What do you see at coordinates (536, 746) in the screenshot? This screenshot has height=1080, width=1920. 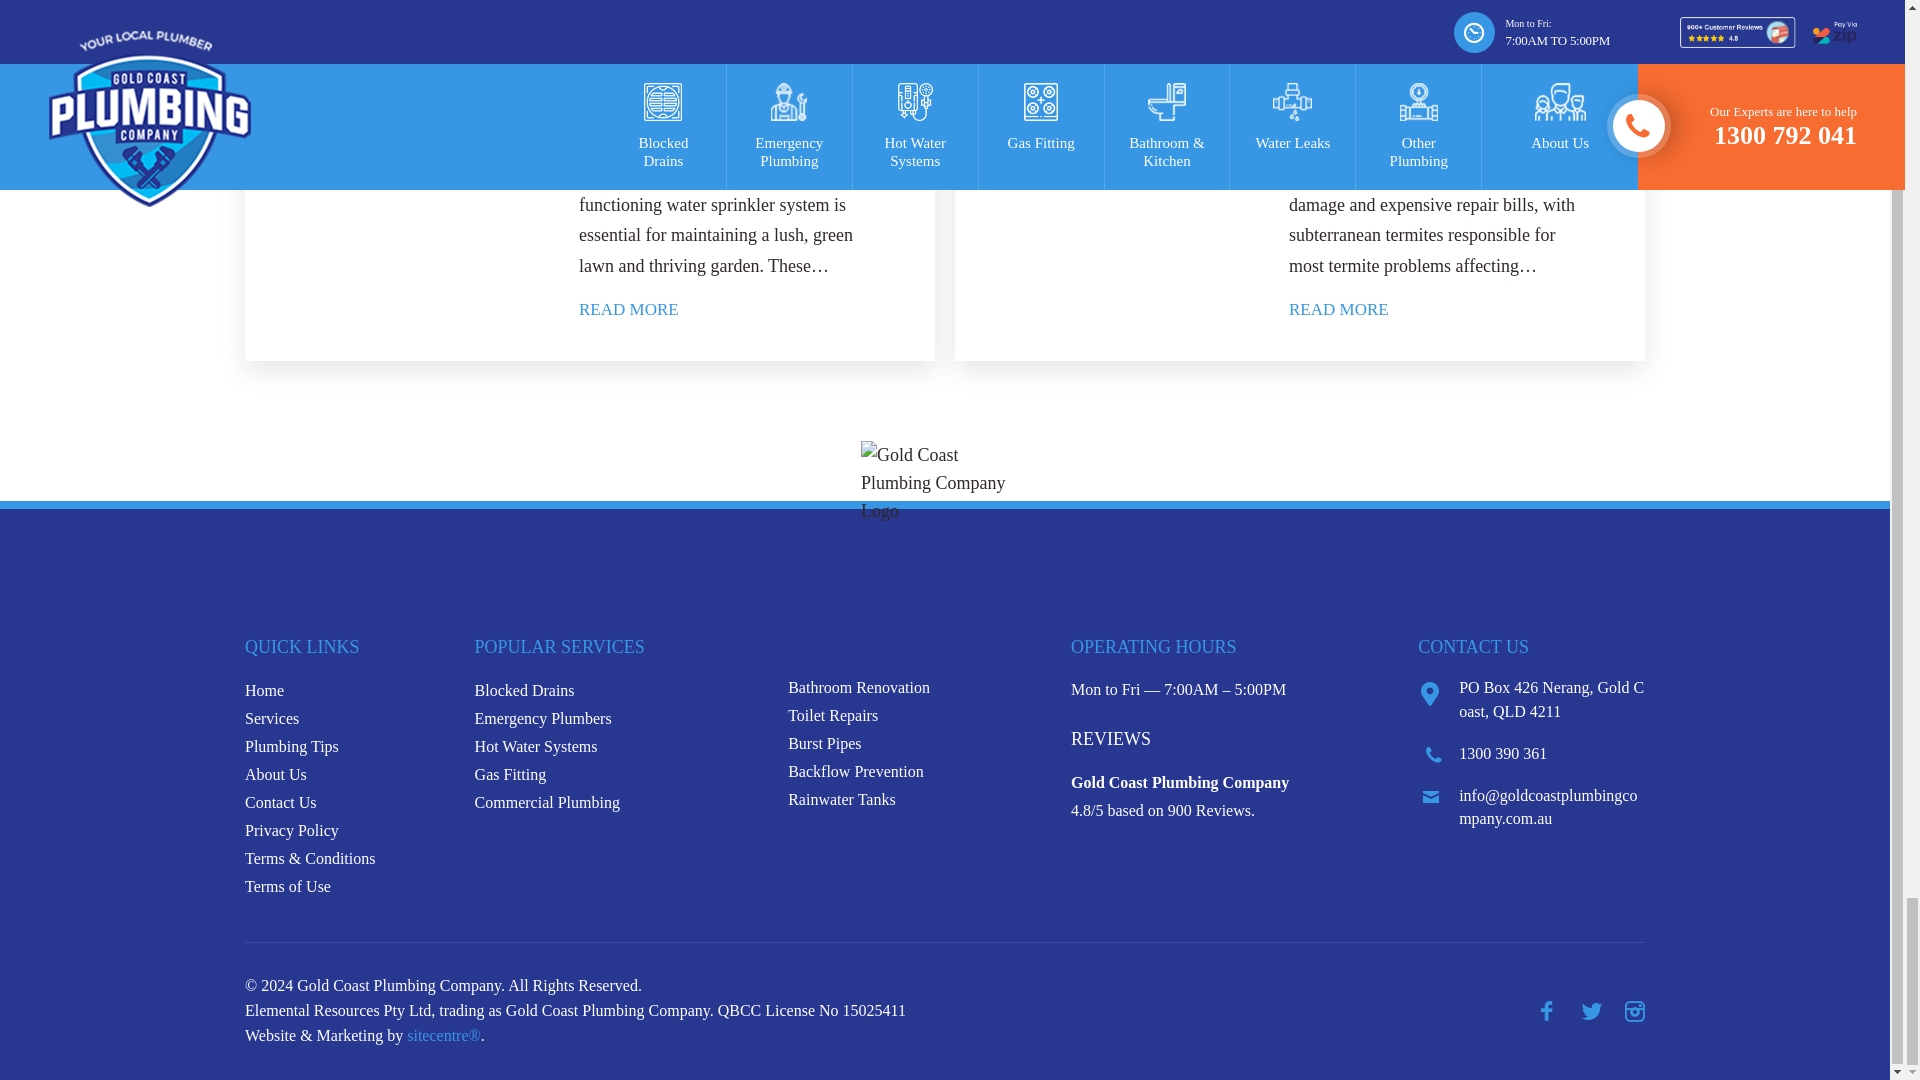 I see `Hot Water Systems` at bounding box center [536, 746].